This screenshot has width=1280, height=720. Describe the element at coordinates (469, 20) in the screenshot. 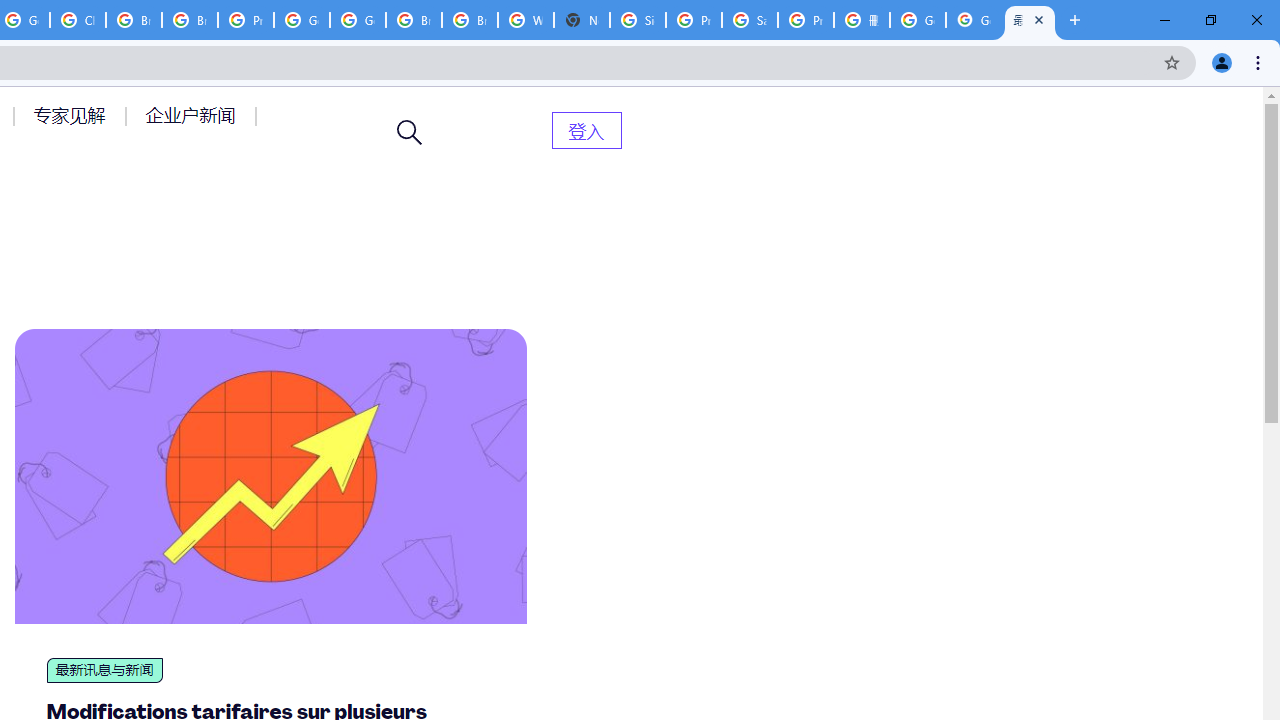

I see `Browse Chrome as a guest - Computer - Google Chrome Help` at that location.